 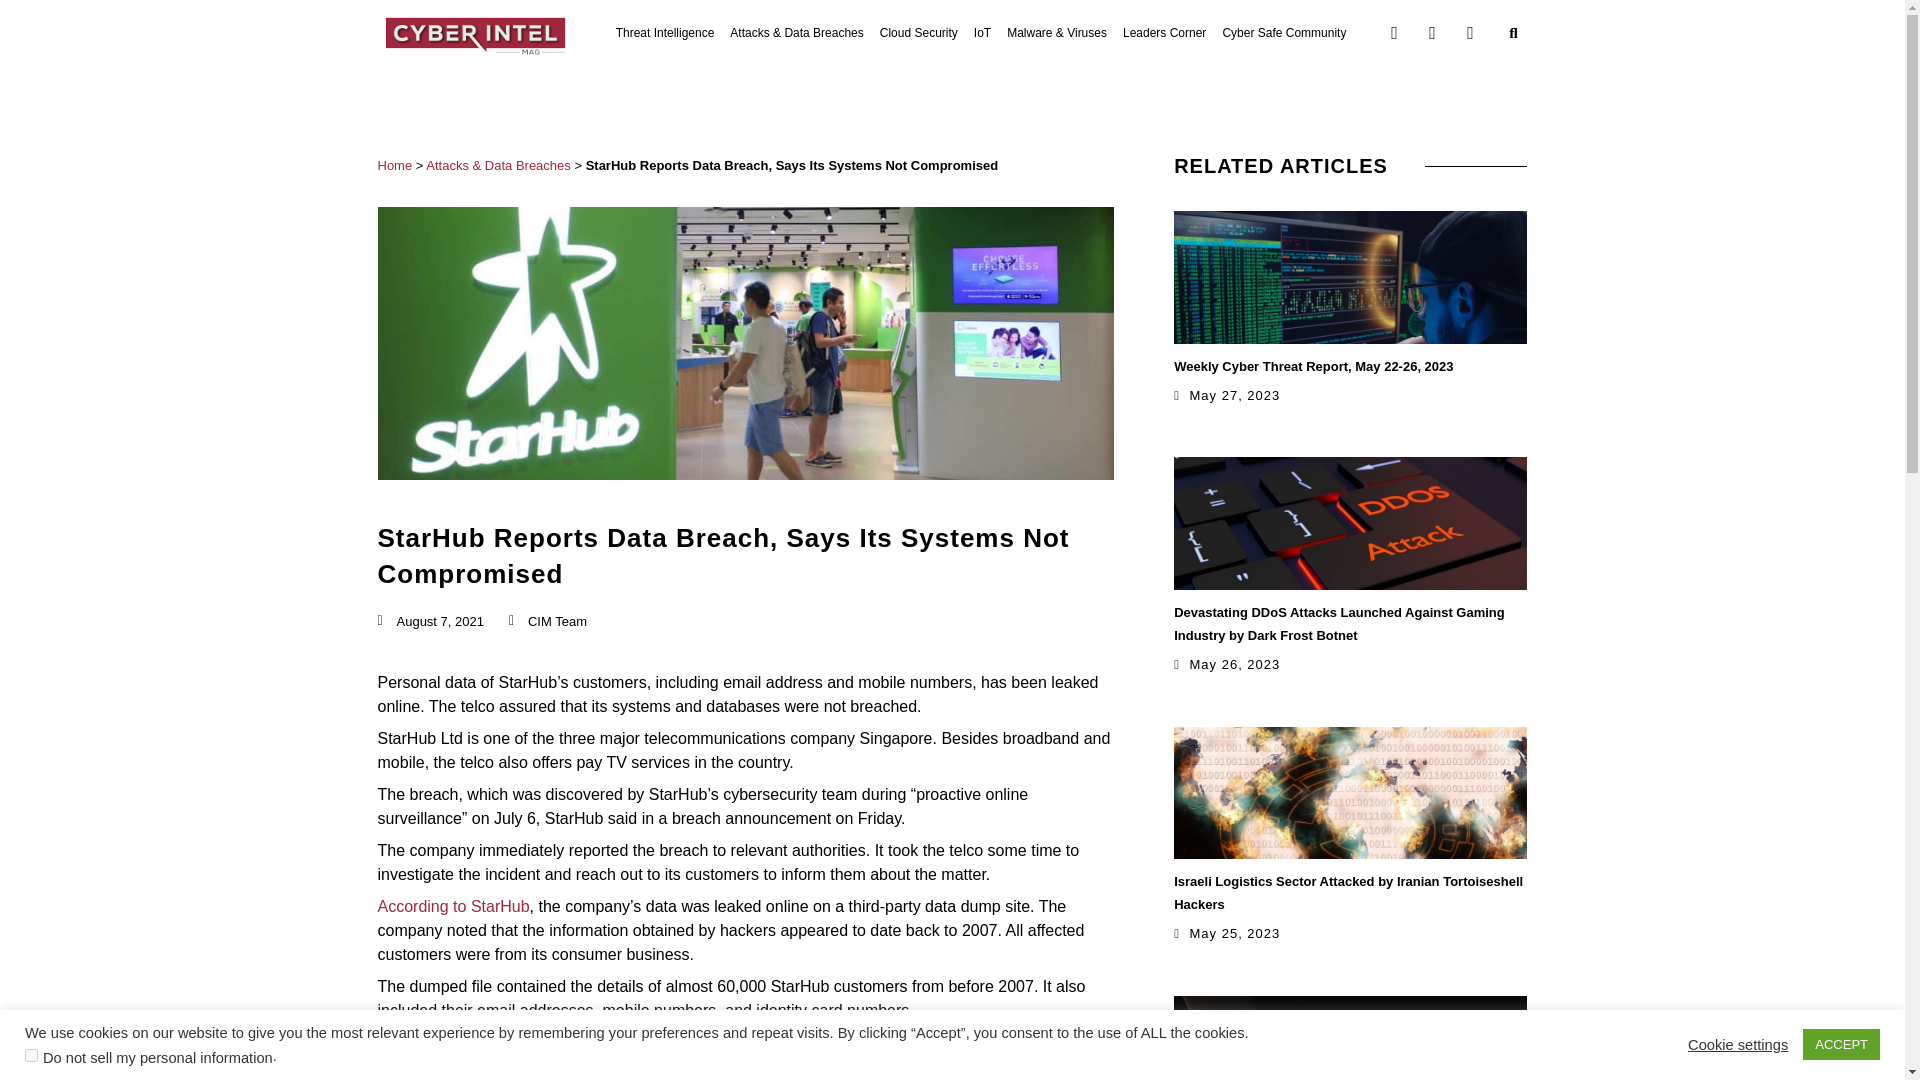 I want to click on CIM Team, so click(x=548, y=622).